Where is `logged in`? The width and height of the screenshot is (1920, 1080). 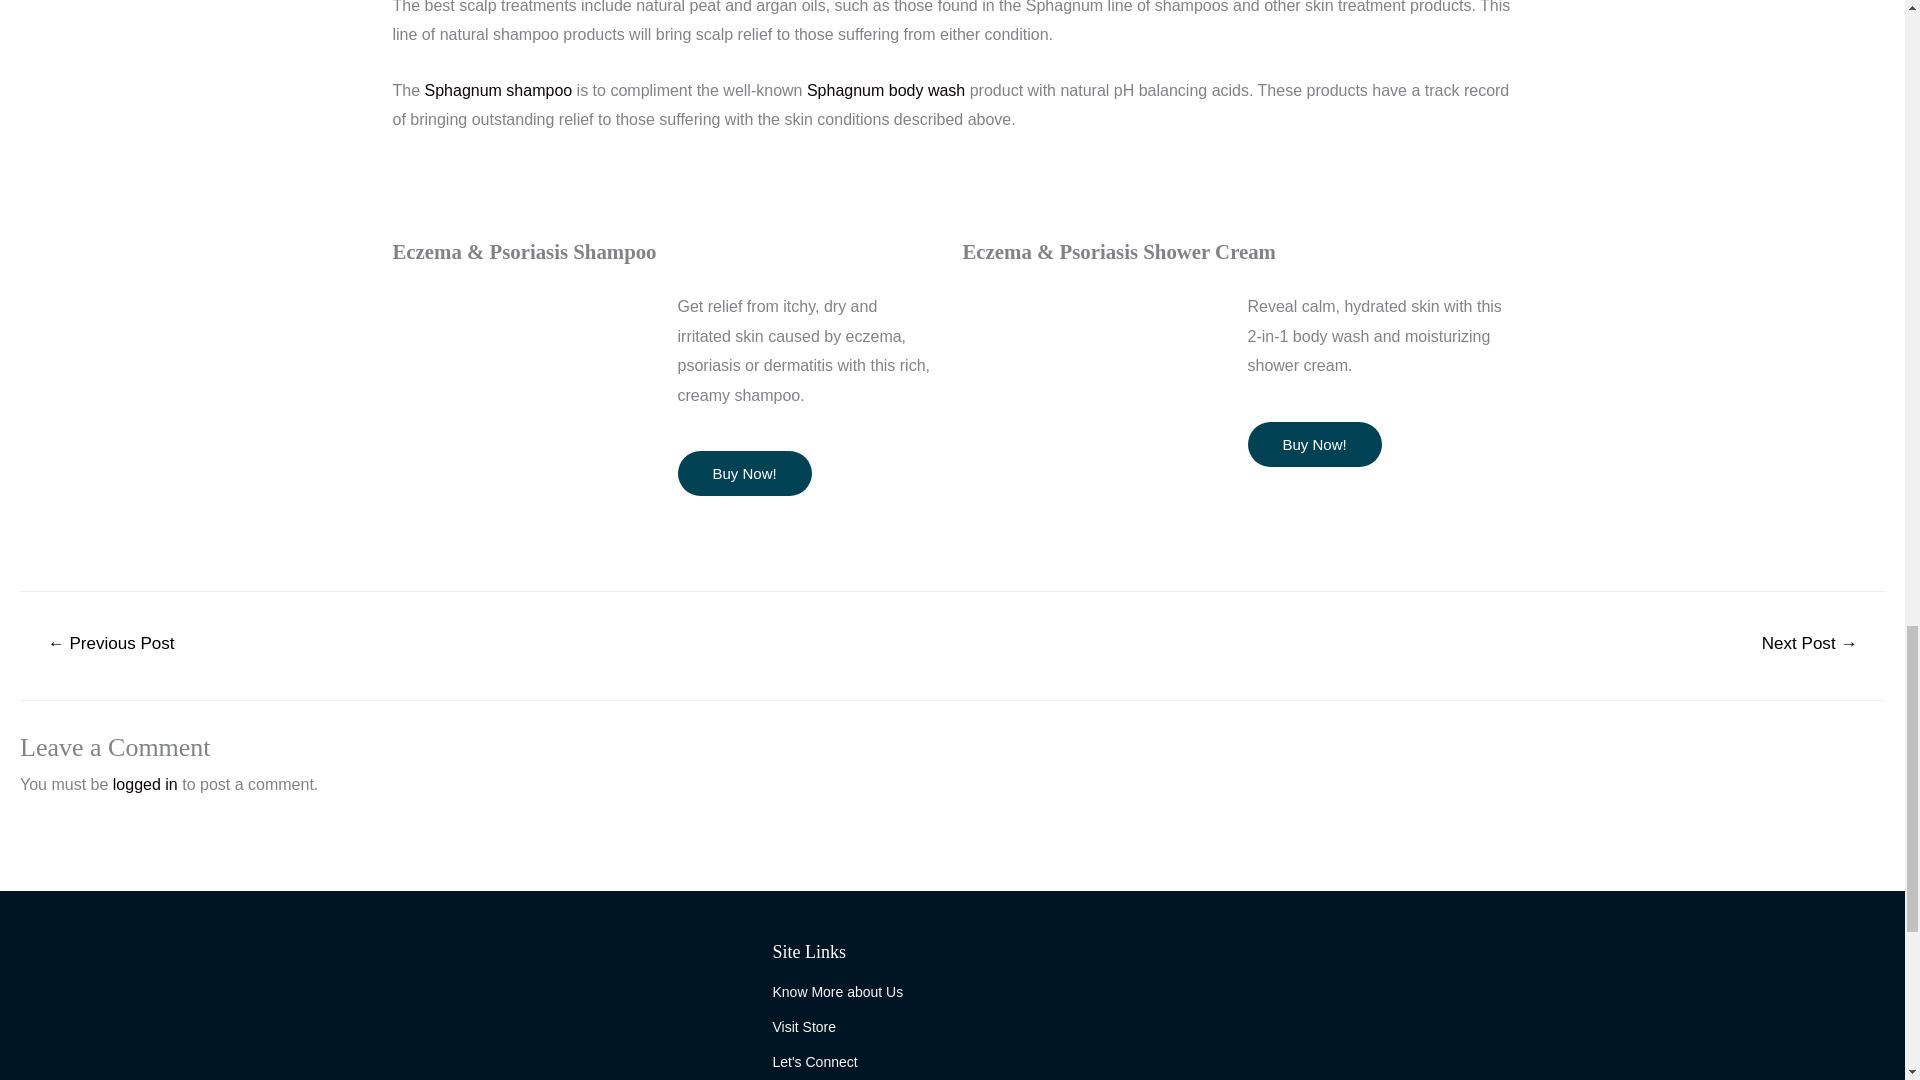 logged in is located at coordinates (146, 784).